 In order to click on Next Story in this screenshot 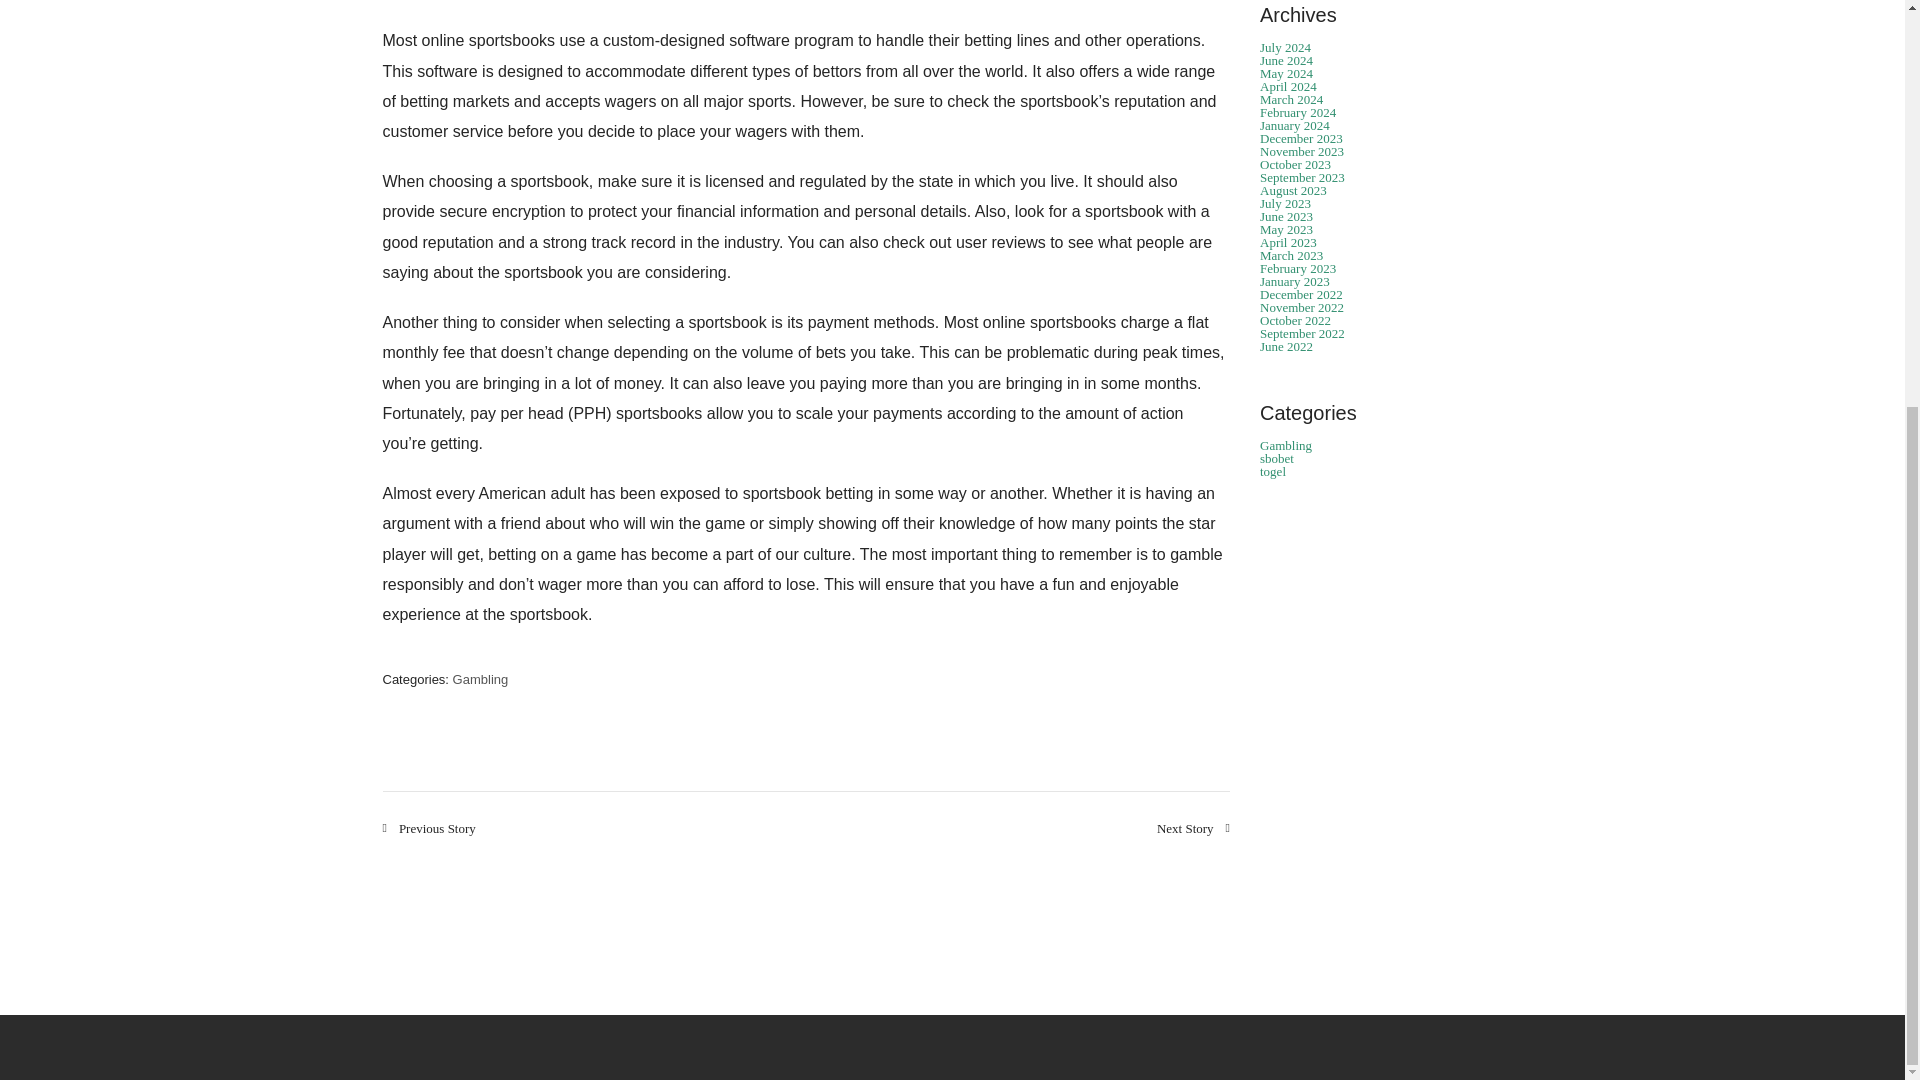, I will do `click(1194, 828)`.